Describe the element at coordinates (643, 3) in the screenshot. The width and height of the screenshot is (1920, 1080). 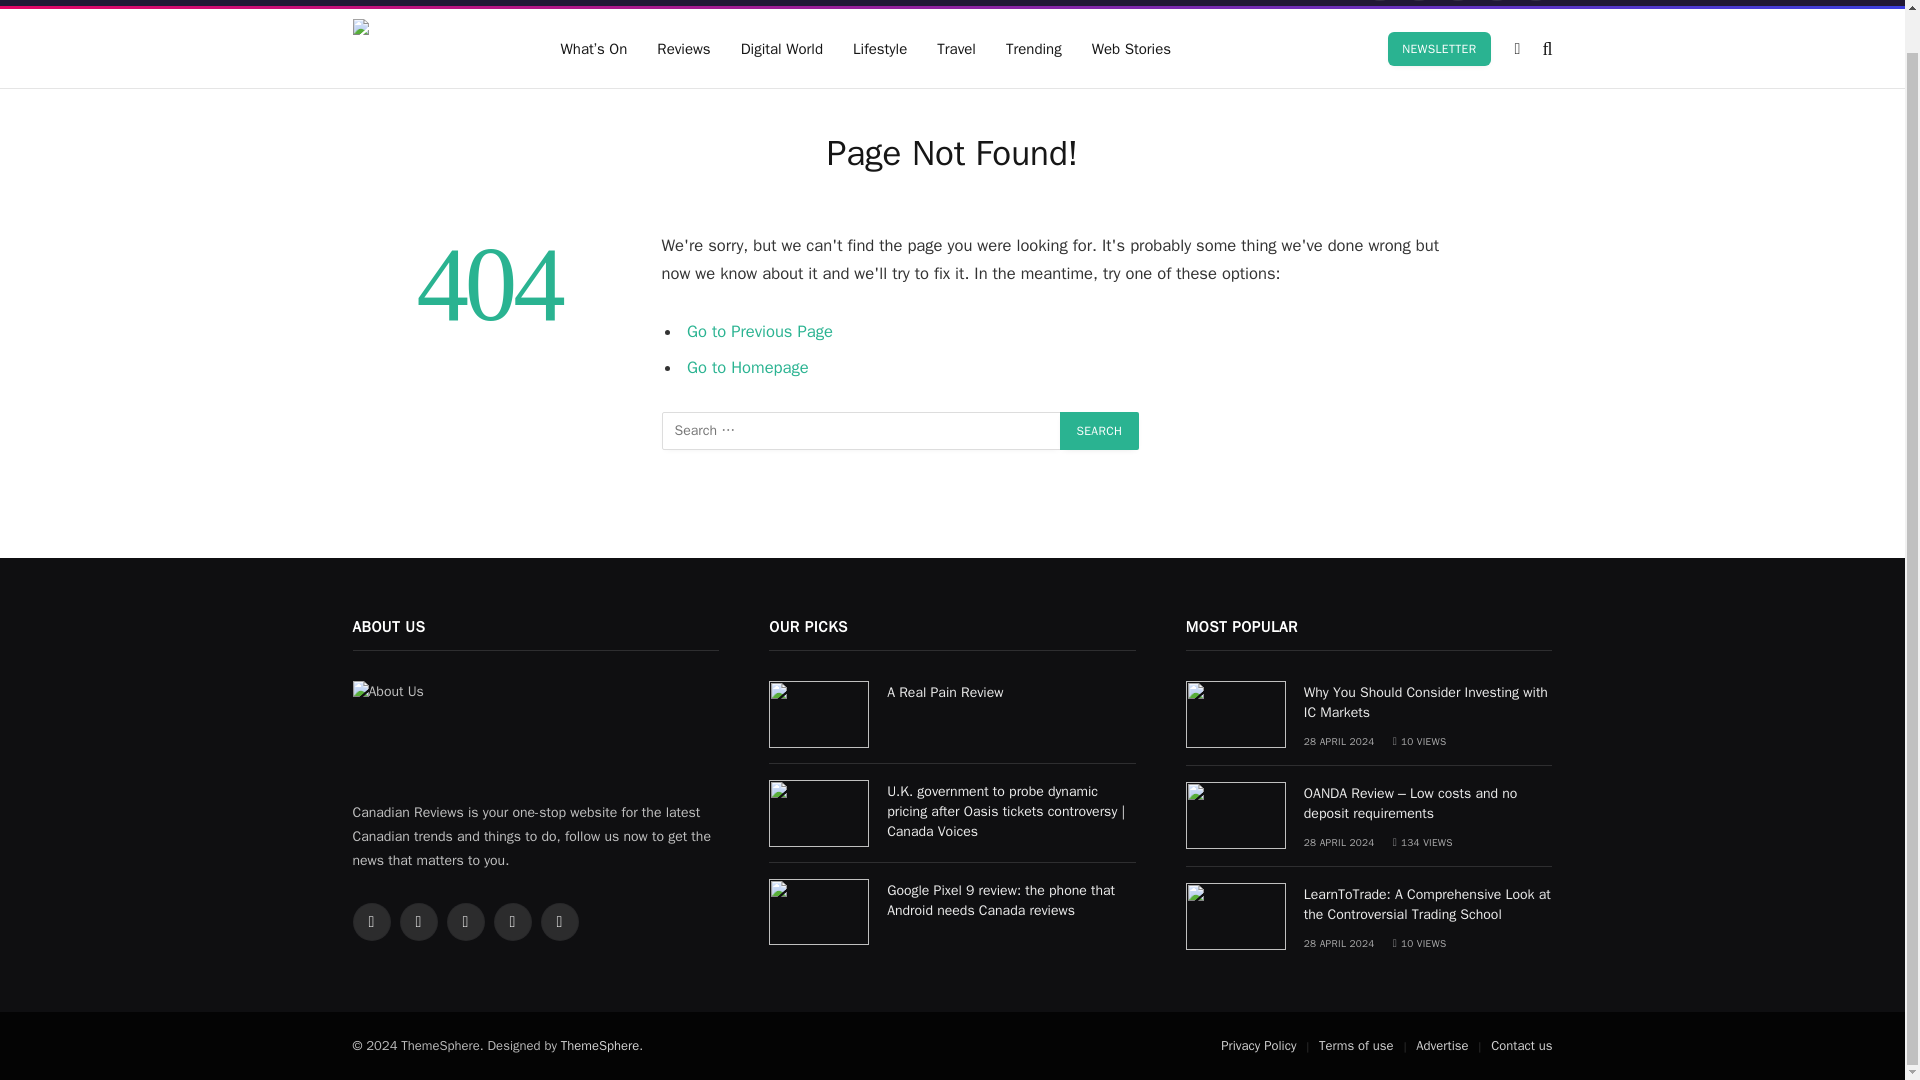
I see `Contact us` at that location.